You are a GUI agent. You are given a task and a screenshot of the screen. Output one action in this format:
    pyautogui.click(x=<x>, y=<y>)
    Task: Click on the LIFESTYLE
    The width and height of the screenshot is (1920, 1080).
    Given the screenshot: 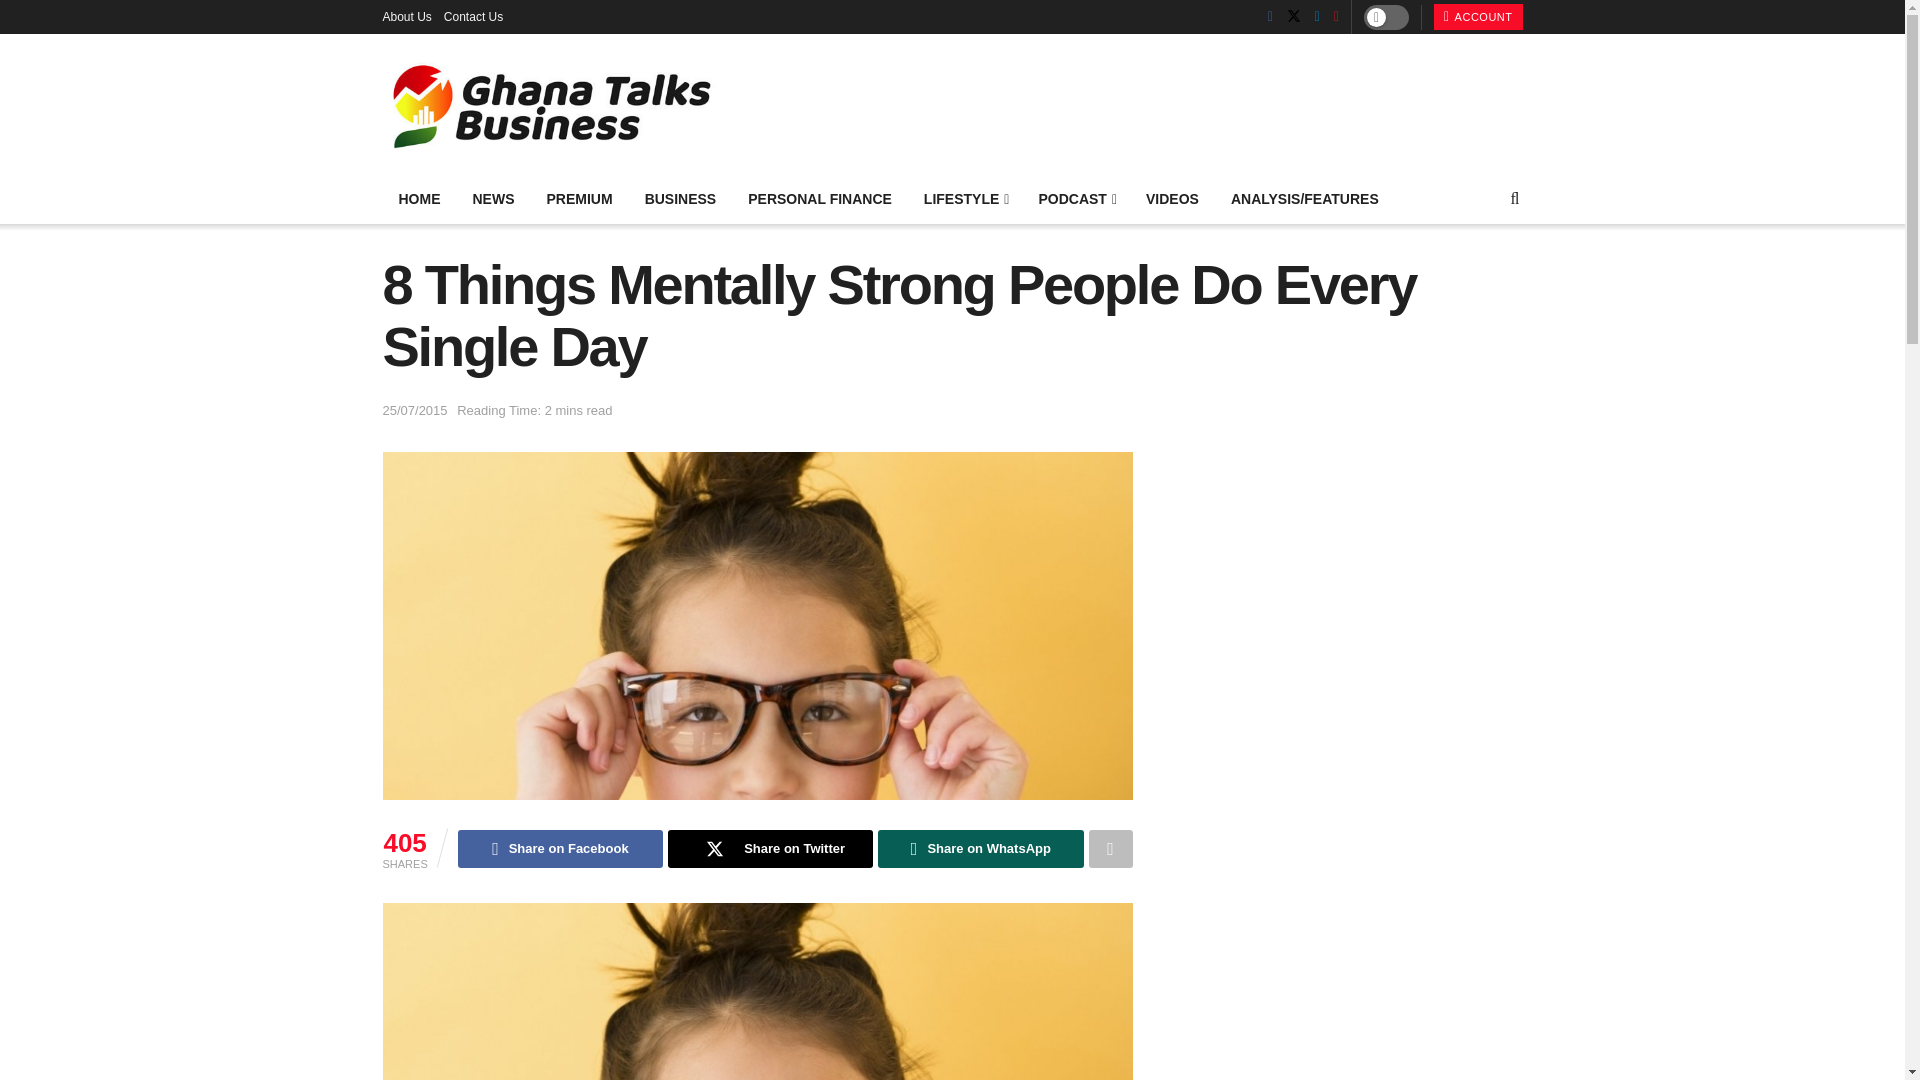 What is the action you would take?
    pyautogui.click(x=966, y=198)
    